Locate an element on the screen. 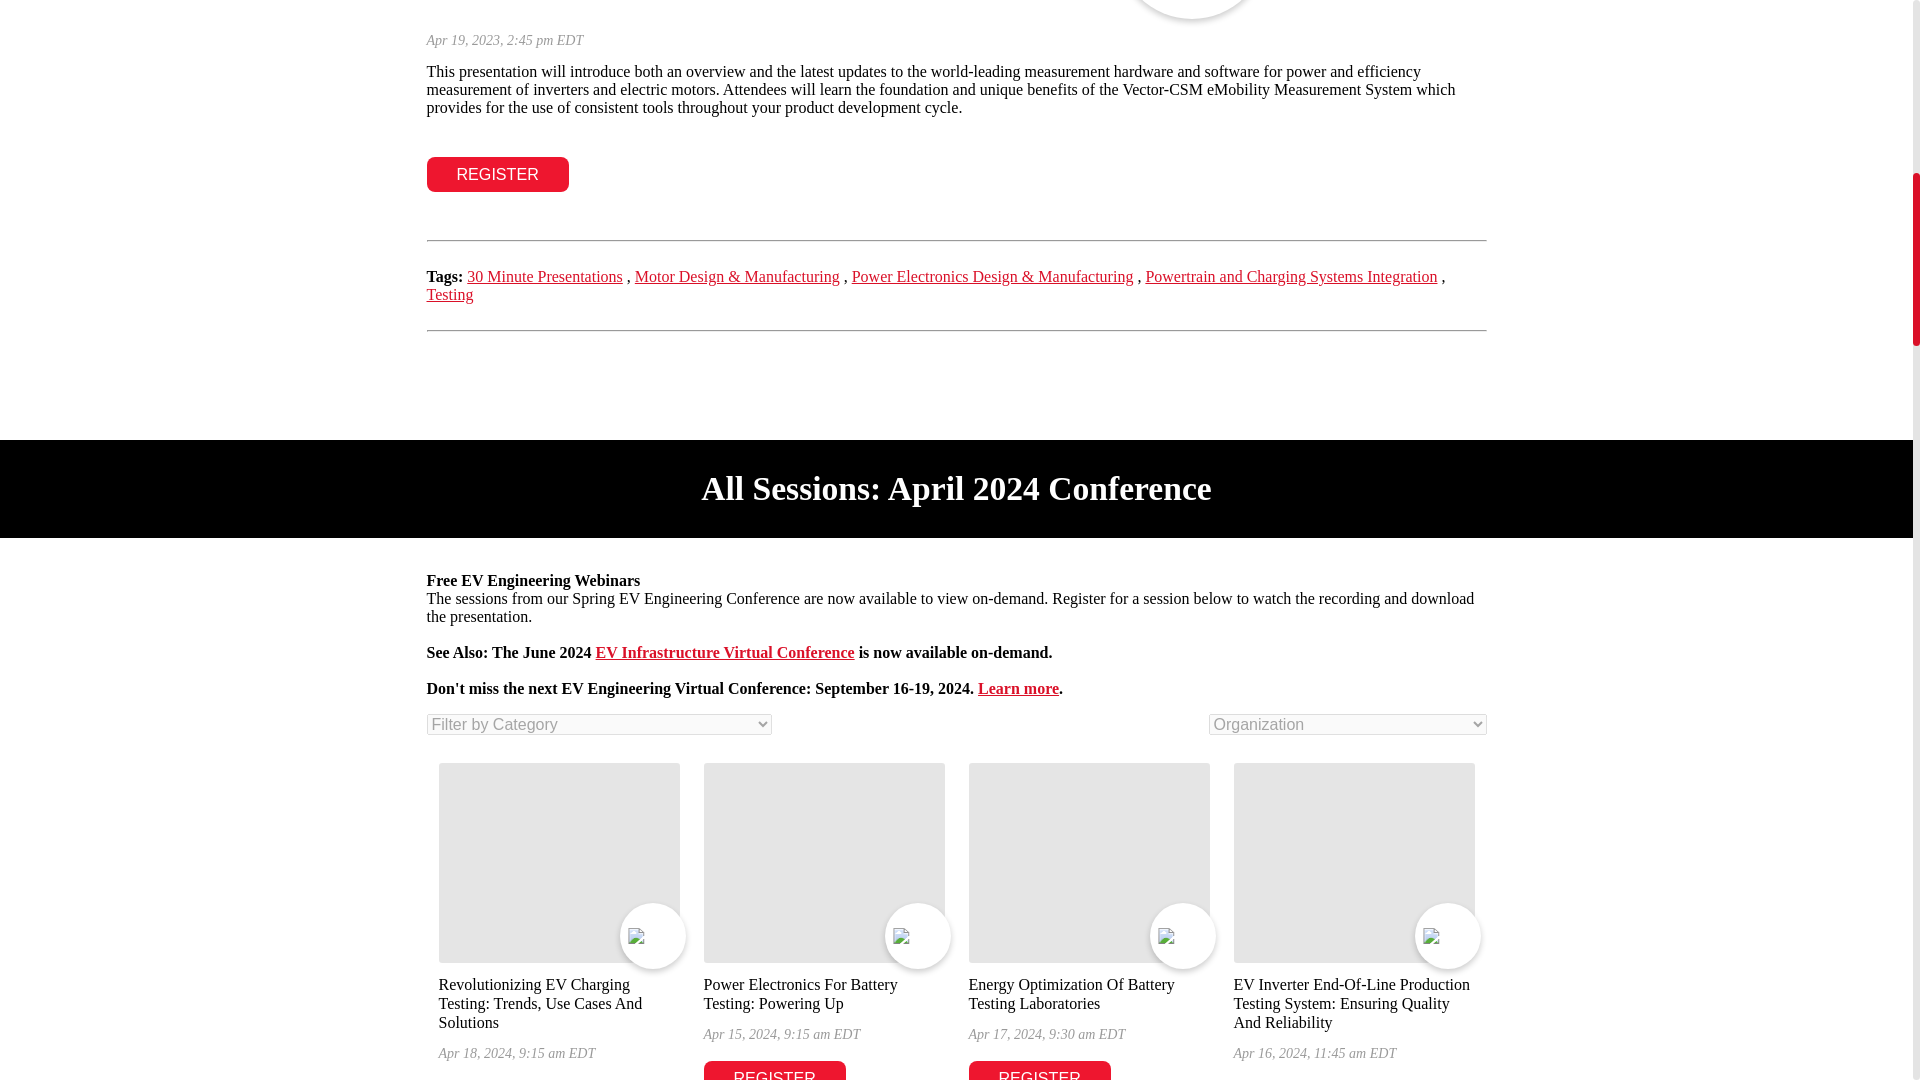  Power Electronics For Battery Testing: Powering Up is located at coordinates (801, 994).